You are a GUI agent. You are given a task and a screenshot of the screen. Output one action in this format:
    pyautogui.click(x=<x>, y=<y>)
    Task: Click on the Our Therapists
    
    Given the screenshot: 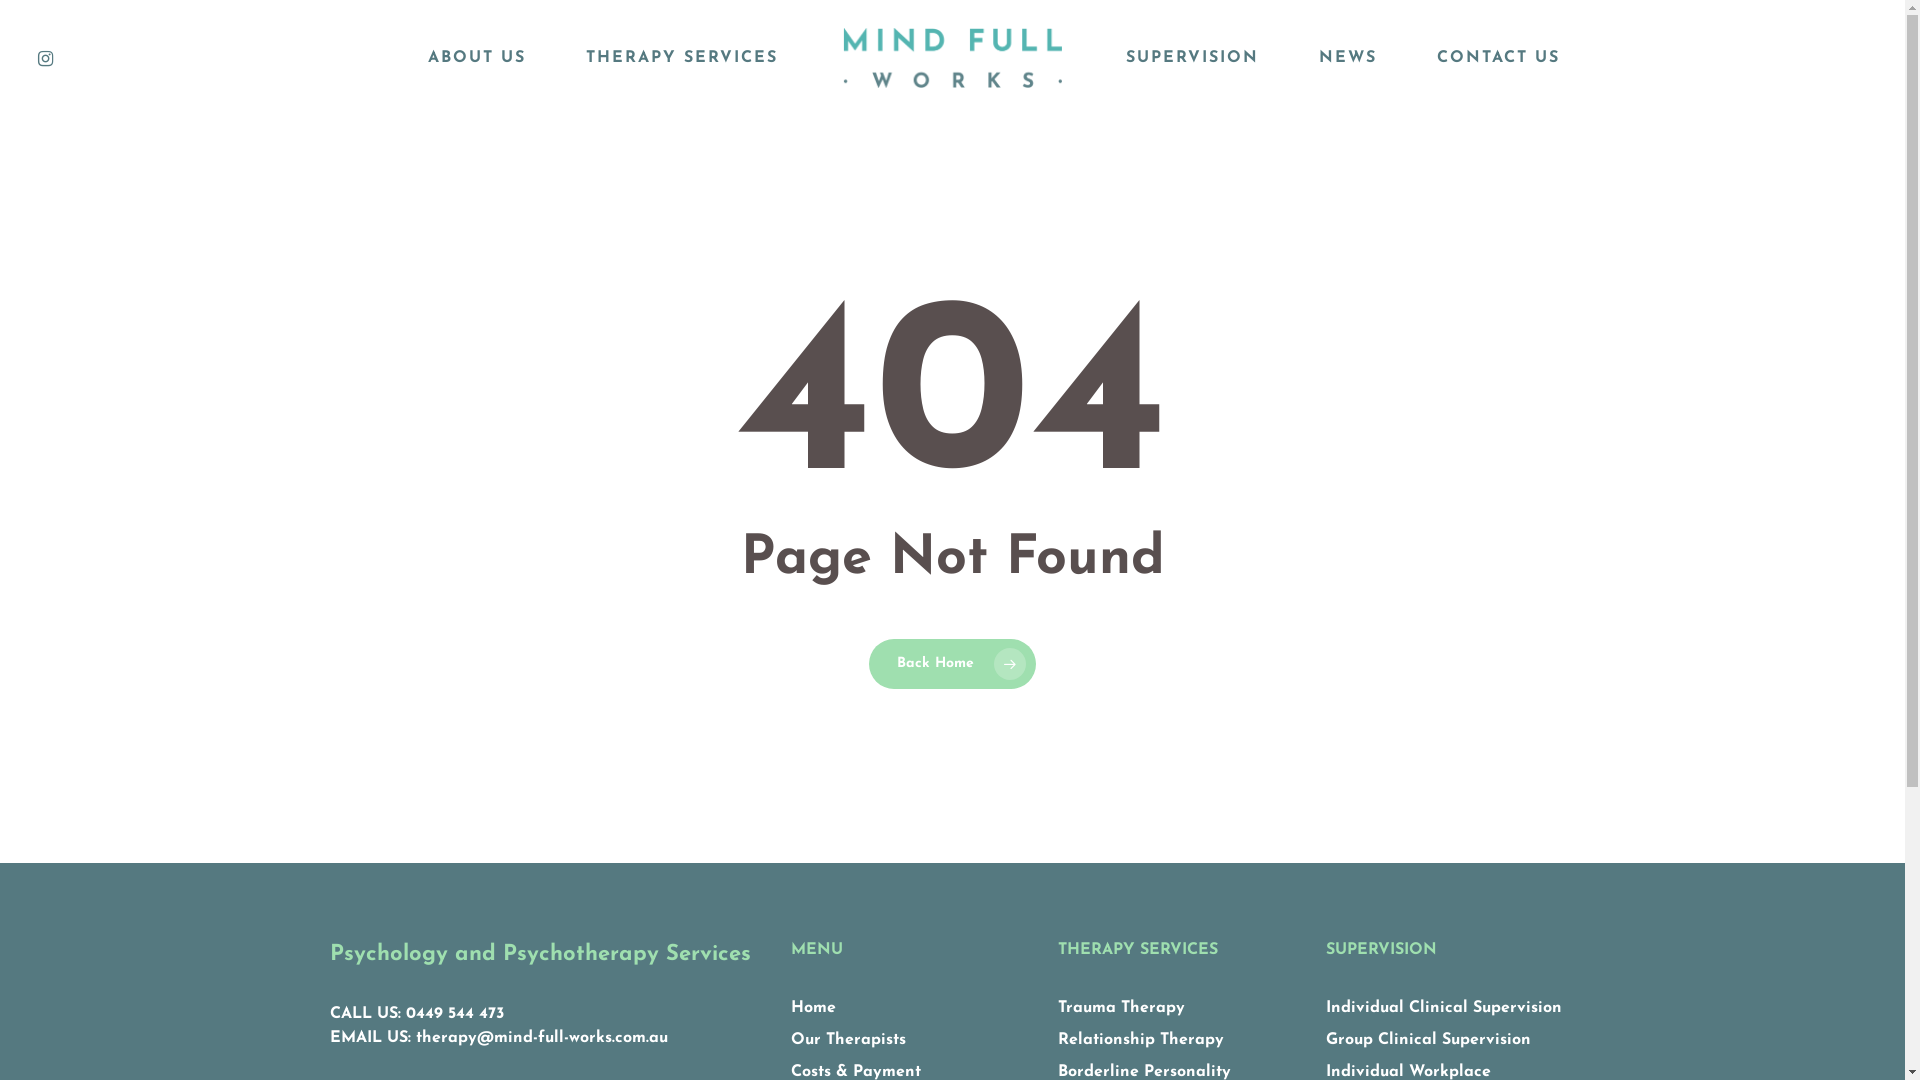 What is the action you would take?
    pyautogui.click(x=848, y=1040)
    